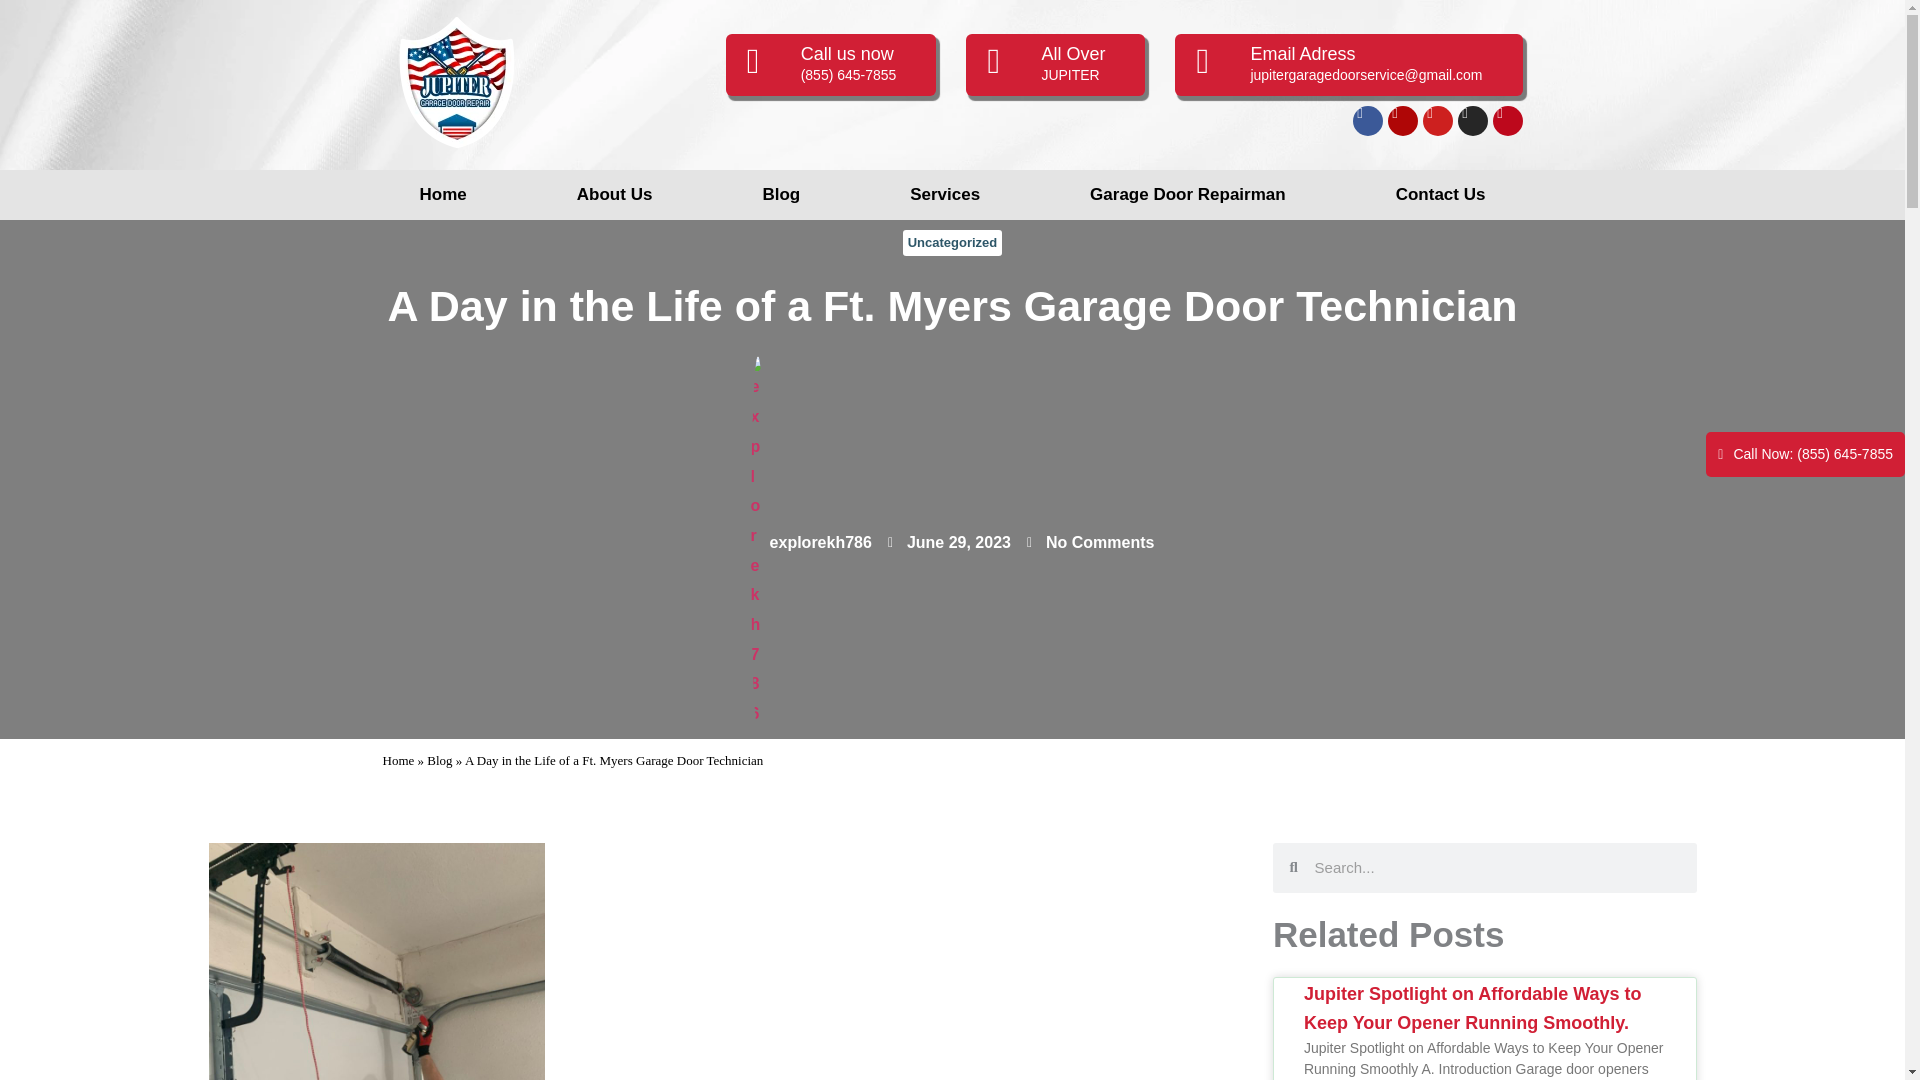 This screenshot has width=1920, height=1080. Describe the element at coordinates (443, 194) in the screenshot. I see `Home` at that location.